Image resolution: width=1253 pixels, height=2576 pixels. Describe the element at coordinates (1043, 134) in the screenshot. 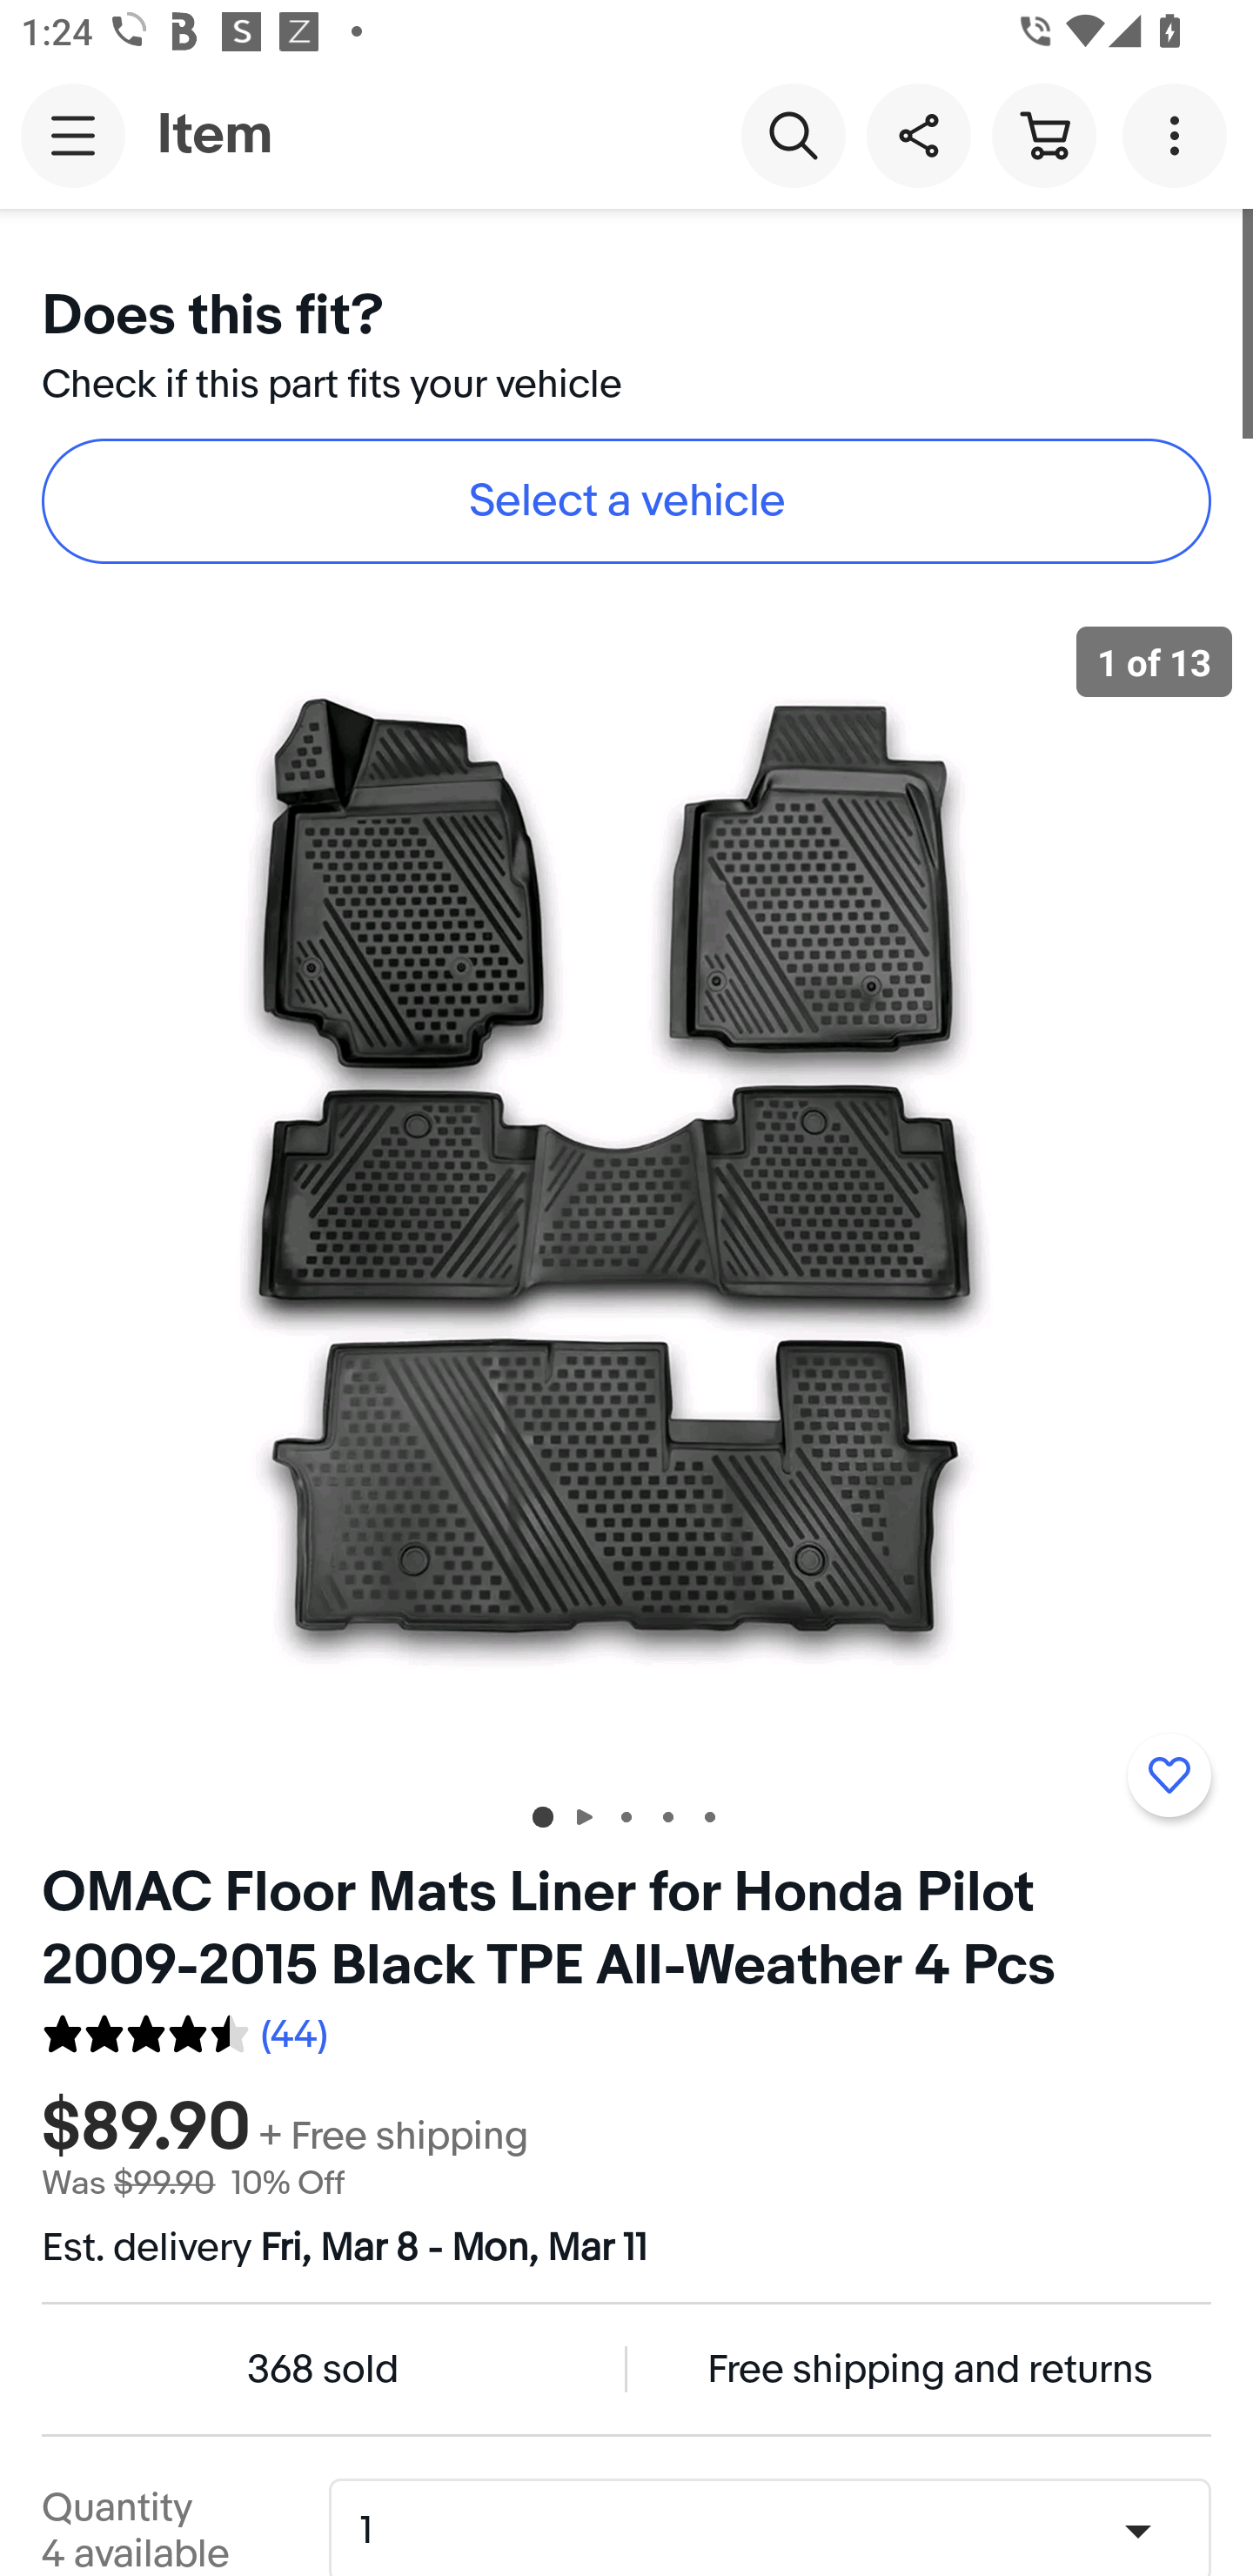

I see `Cart button shopping cart` at that location.